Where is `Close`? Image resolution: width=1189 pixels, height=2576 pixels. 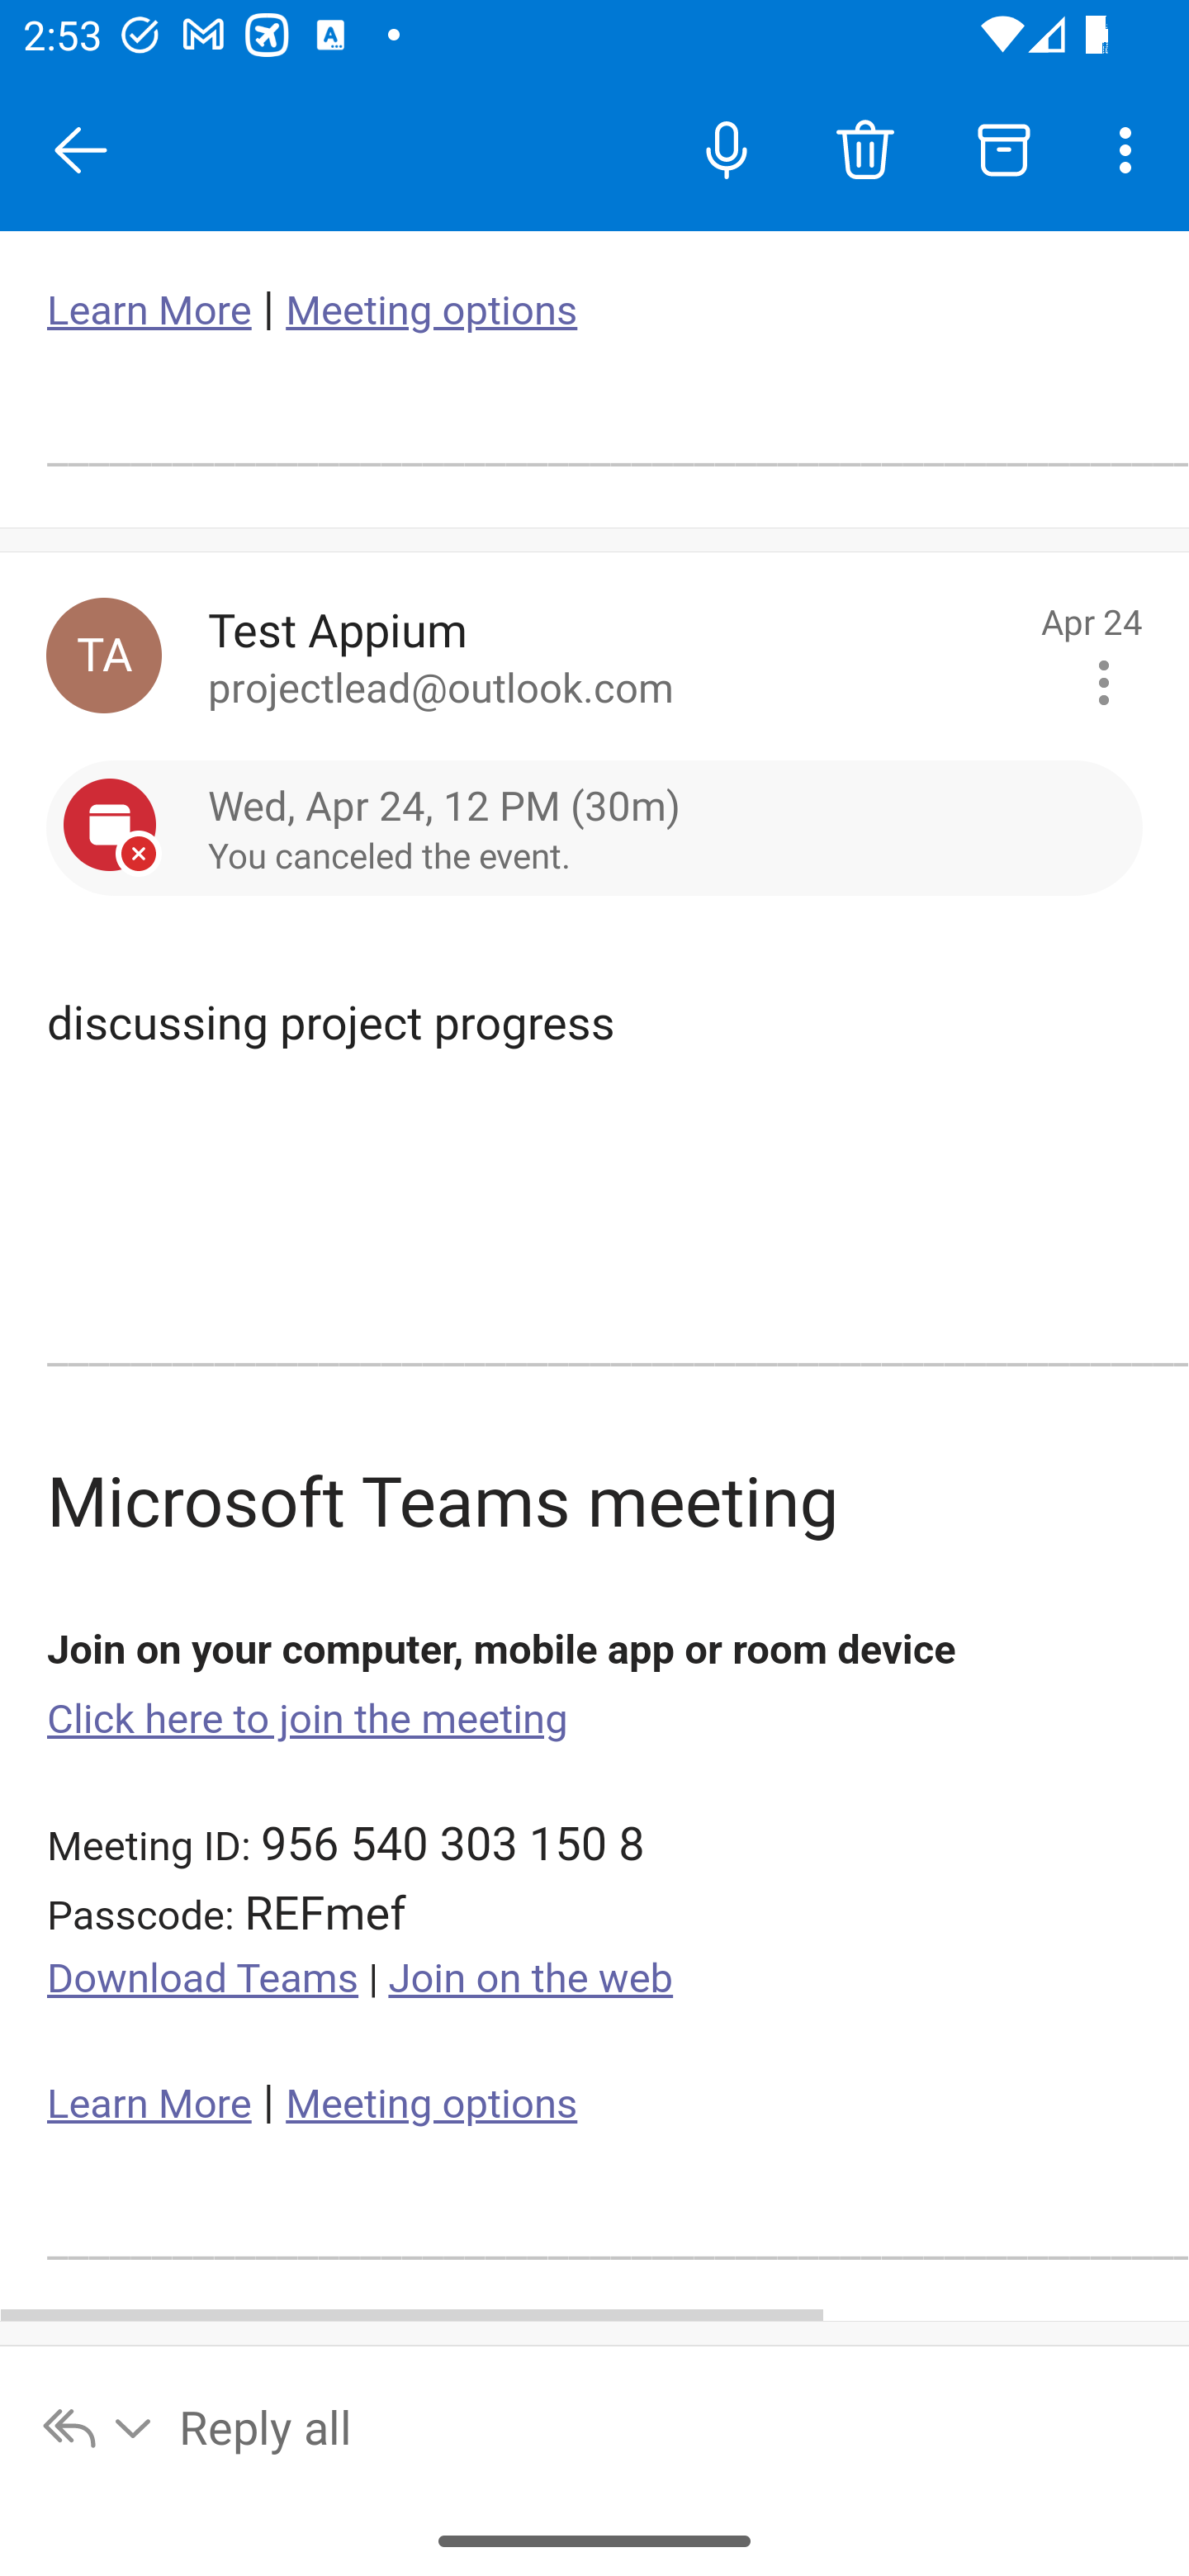
Close is located at coordinates (81, 150).